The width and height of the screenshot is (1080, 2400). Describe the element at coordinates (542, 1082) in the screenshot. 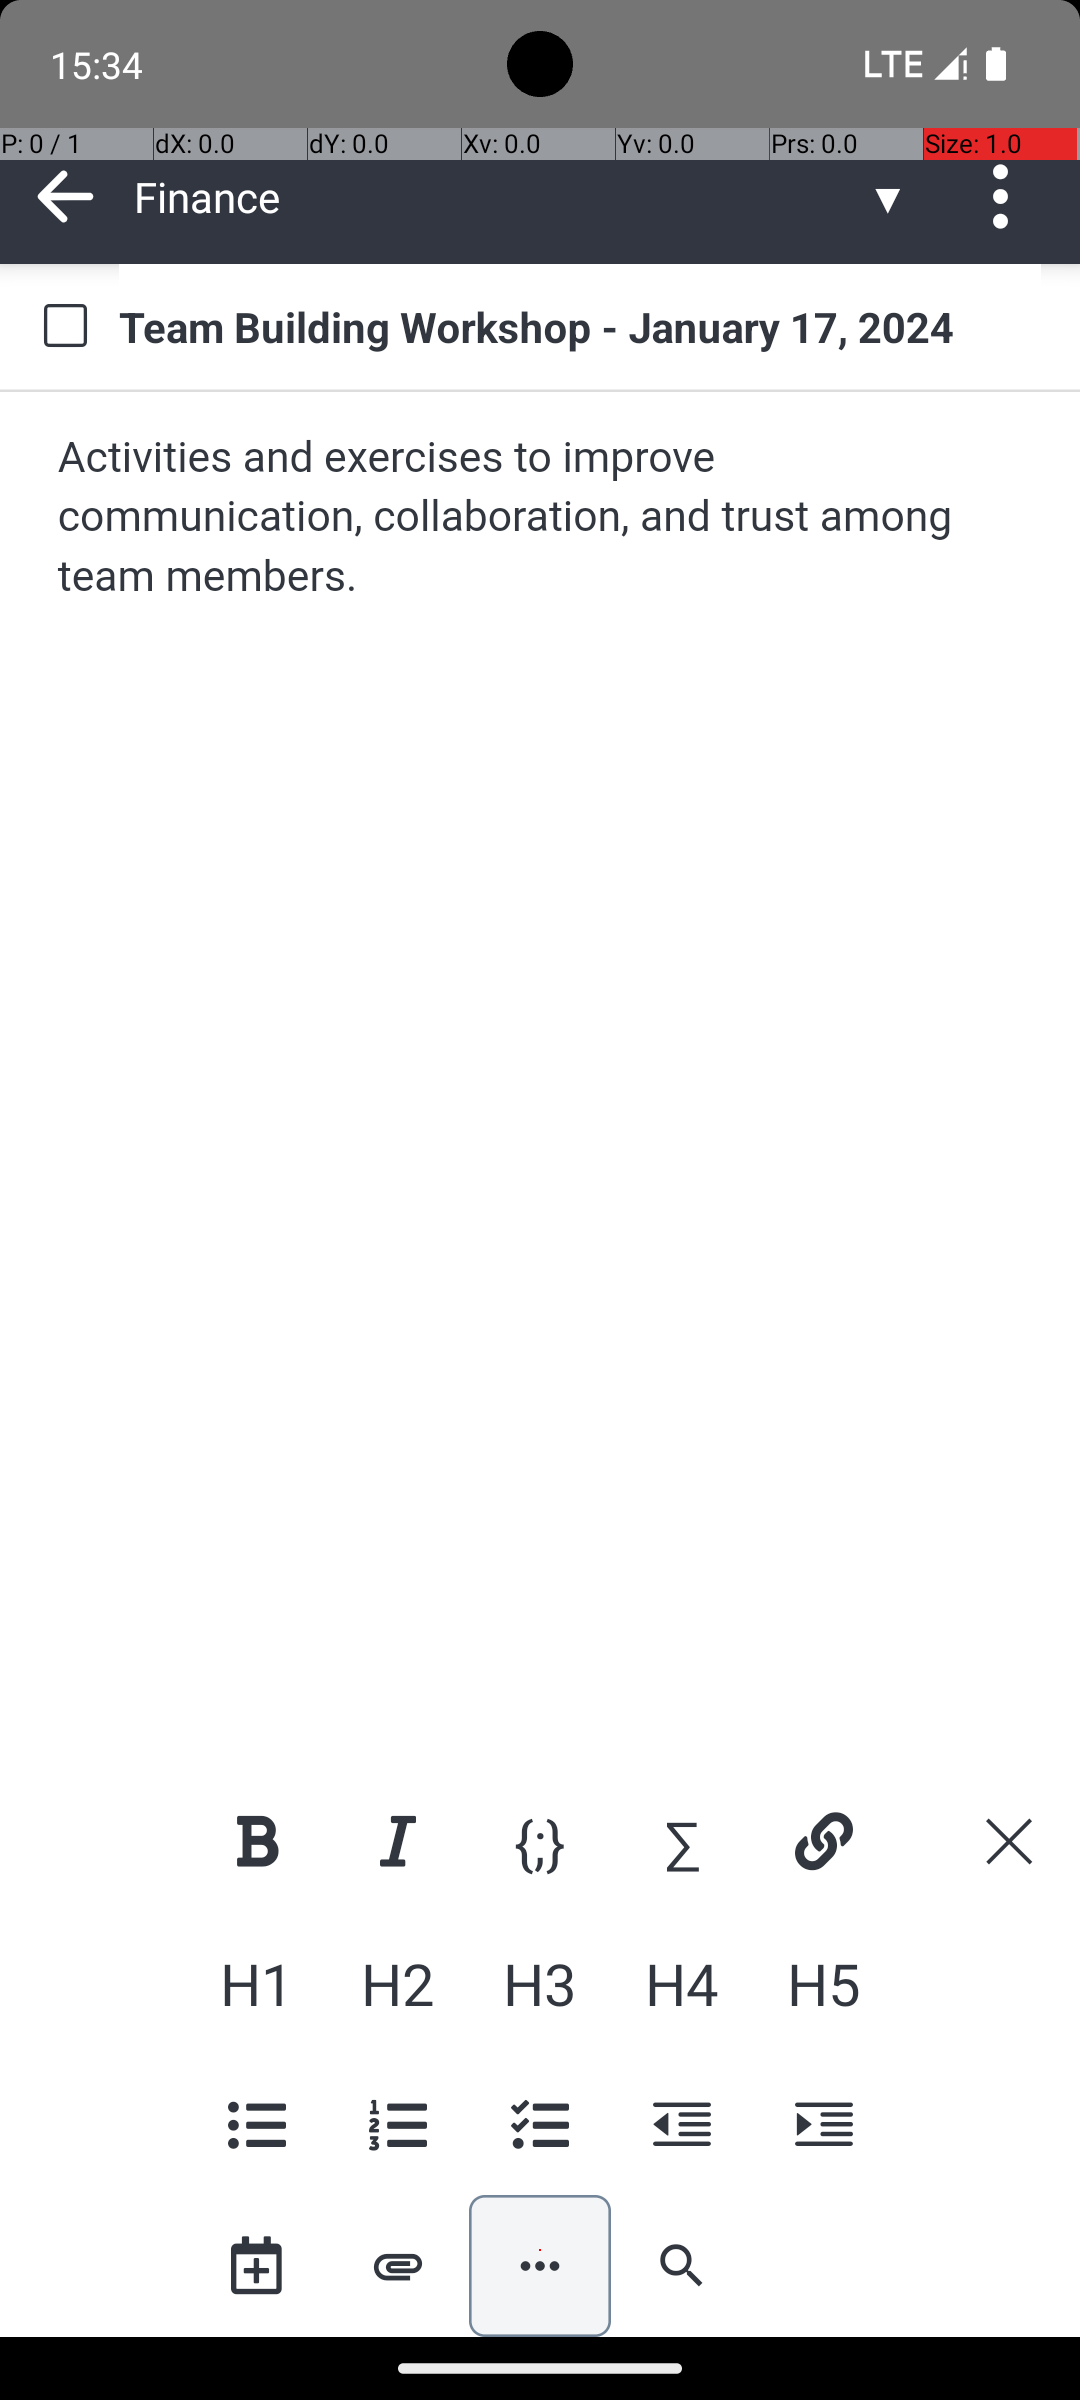

I see `Note editor` at that location.